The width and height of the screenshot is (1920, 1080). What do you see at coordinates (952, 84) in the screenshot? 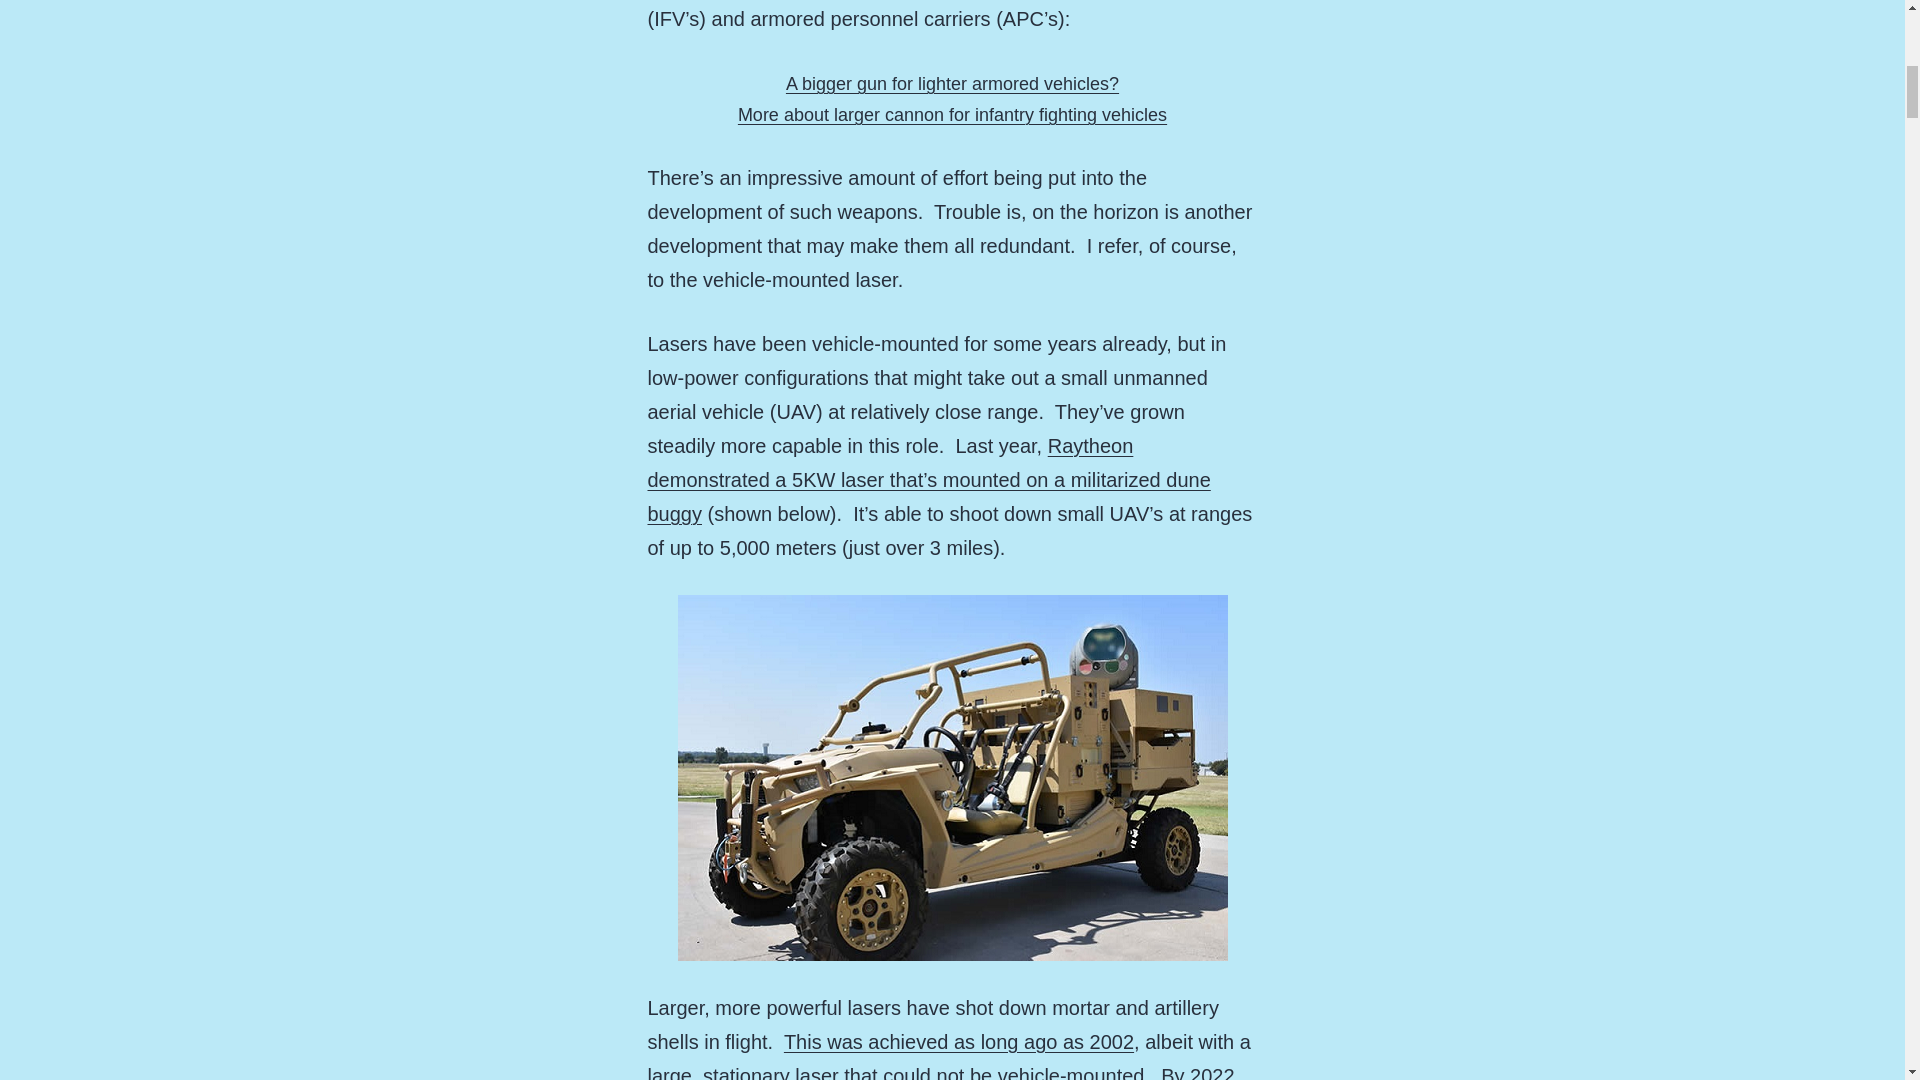
I see `A bigger gun for lighter armored vehicles?` at bounding box center [952, 84].